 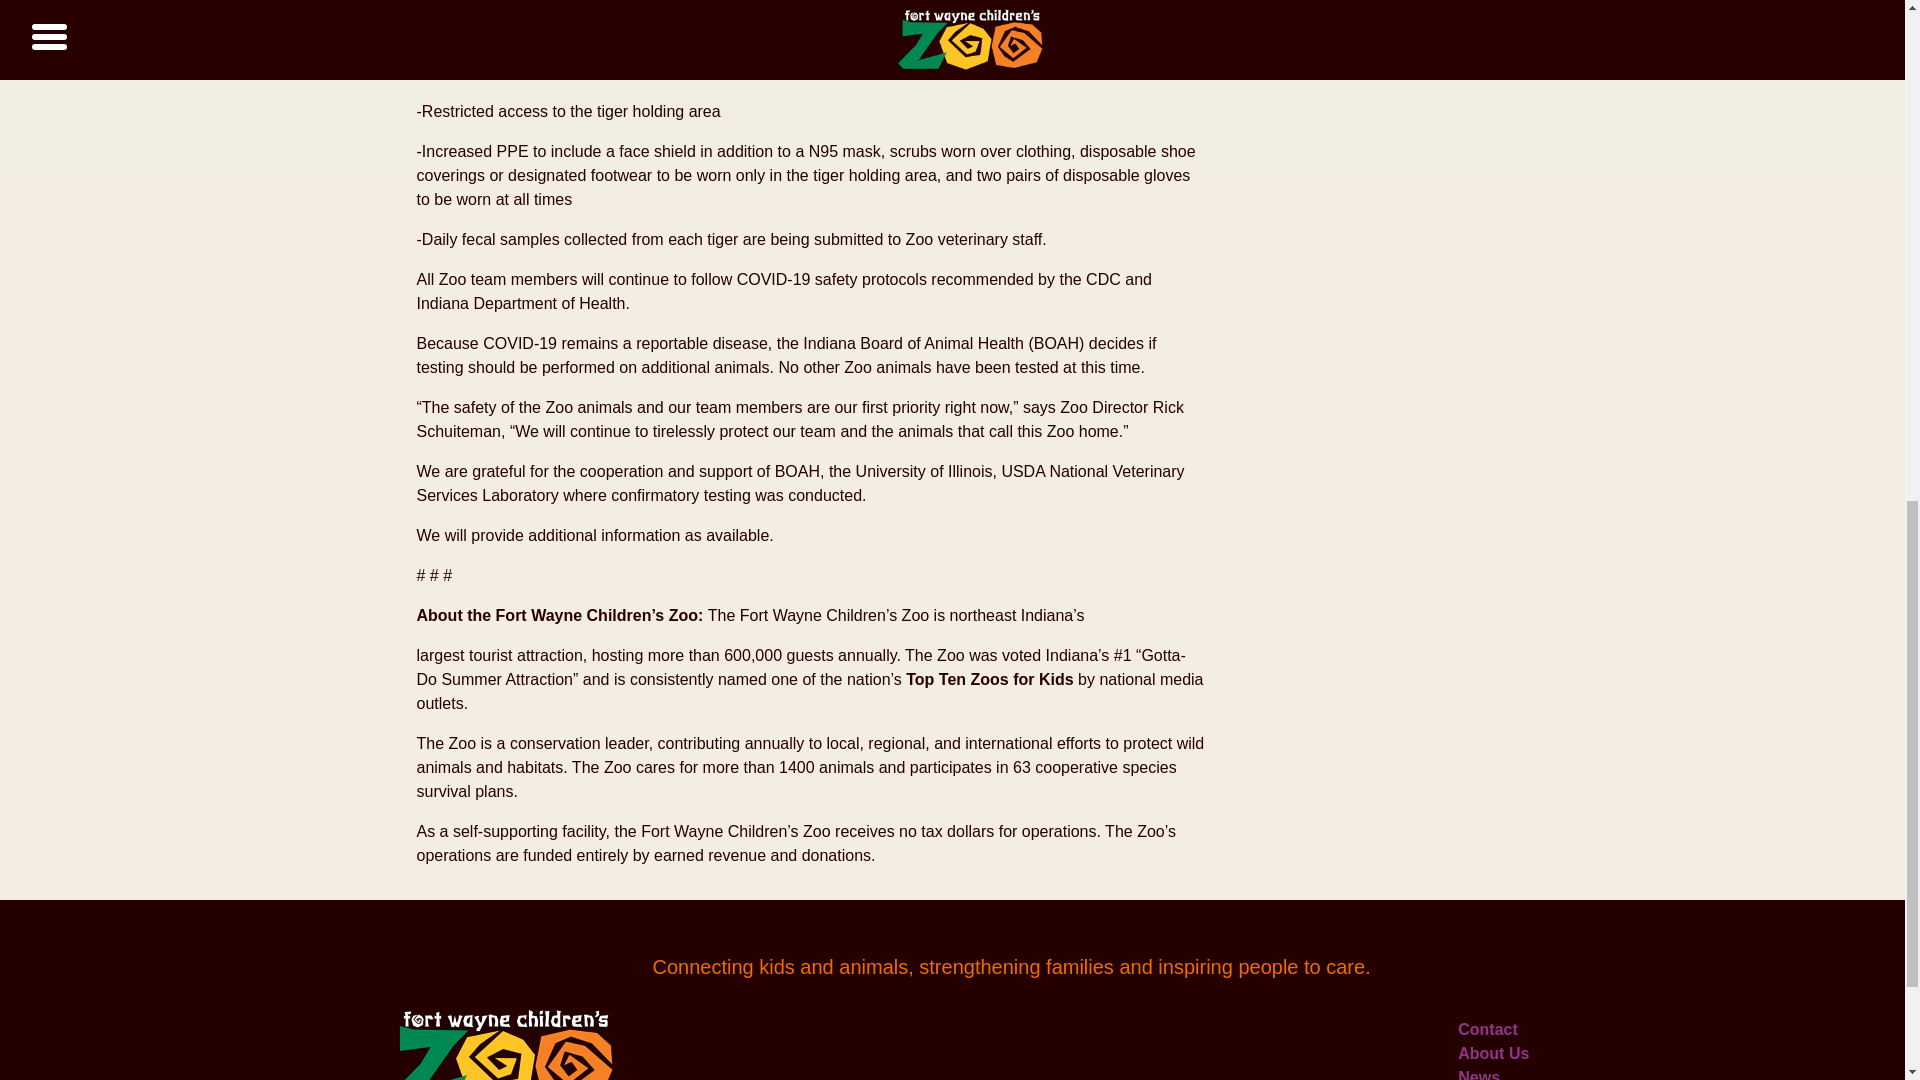 What do you see at coordinates (502, 1044) in the screenshot?
I see `Go to home page` at bounding box center [502, 1044].